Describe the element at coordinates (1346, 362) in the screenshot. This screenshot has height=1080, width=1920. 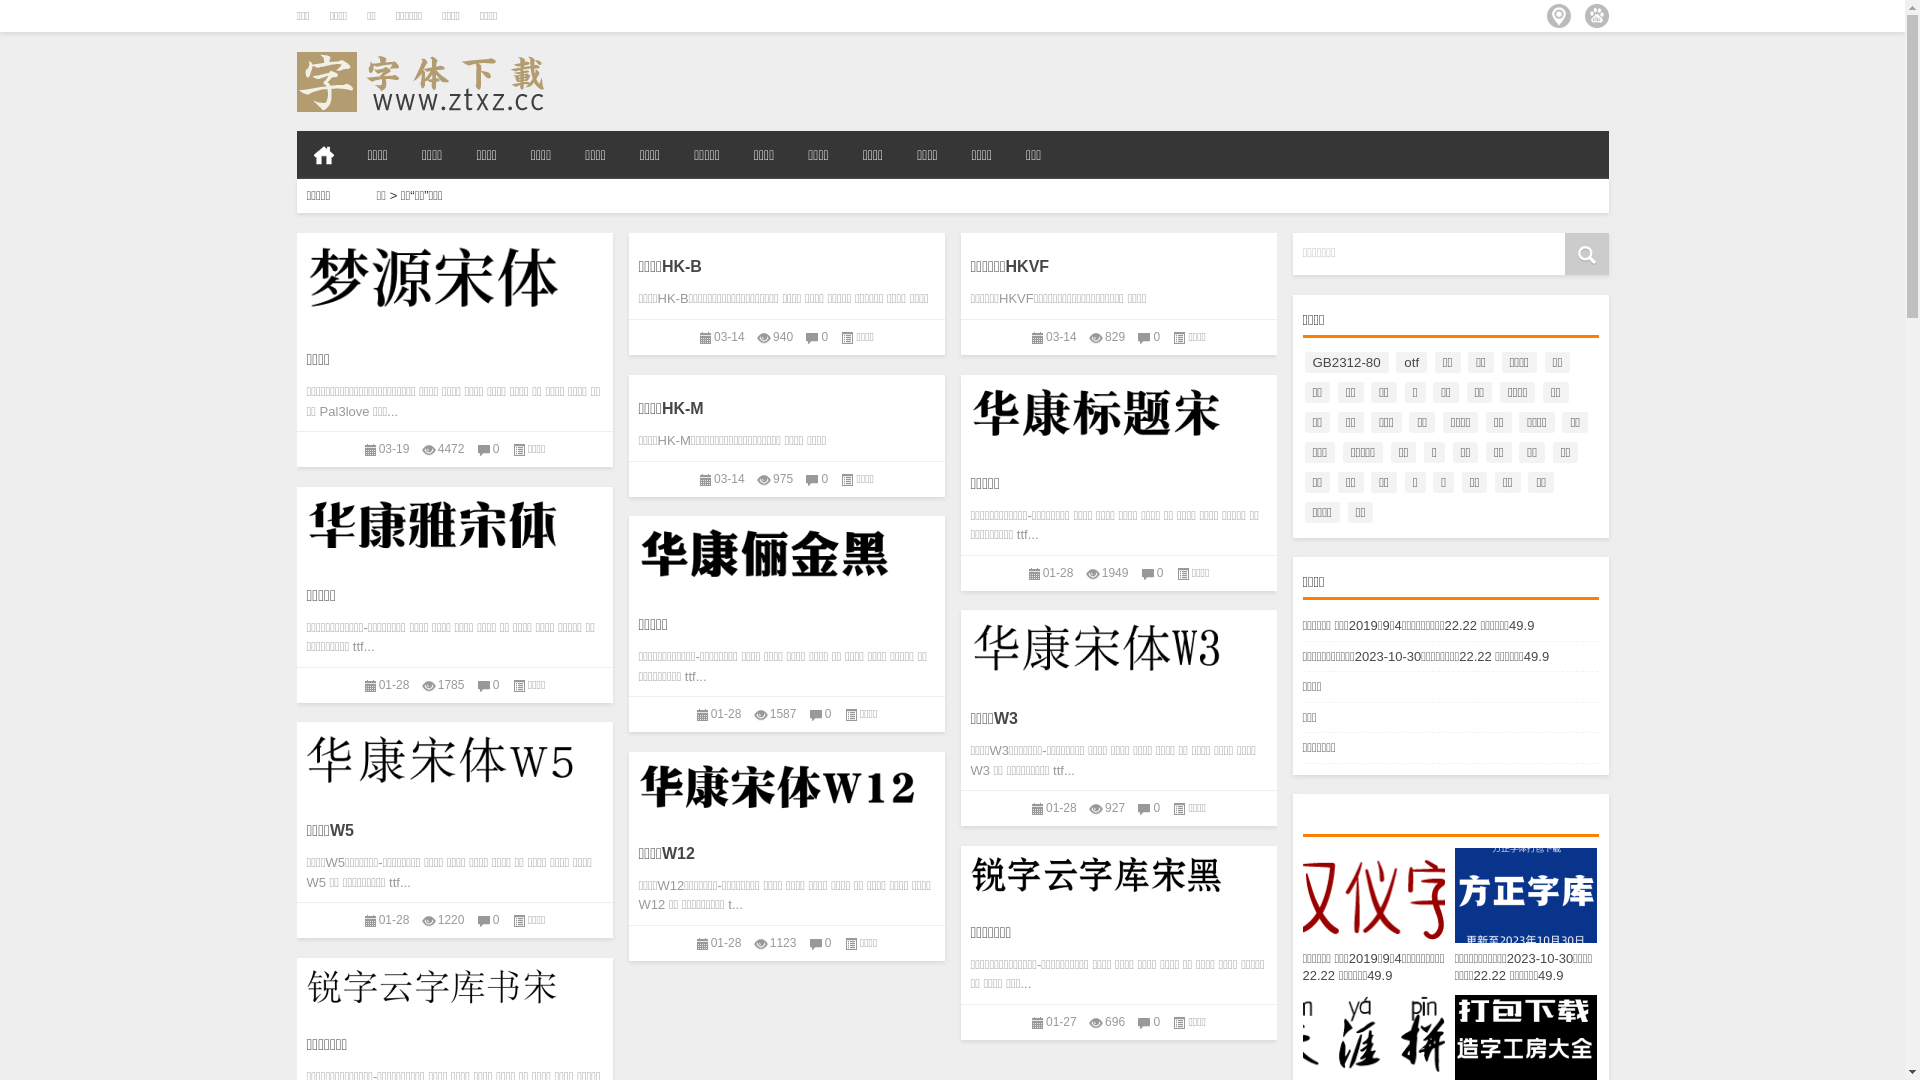
I see `GB2312-80` at that location.